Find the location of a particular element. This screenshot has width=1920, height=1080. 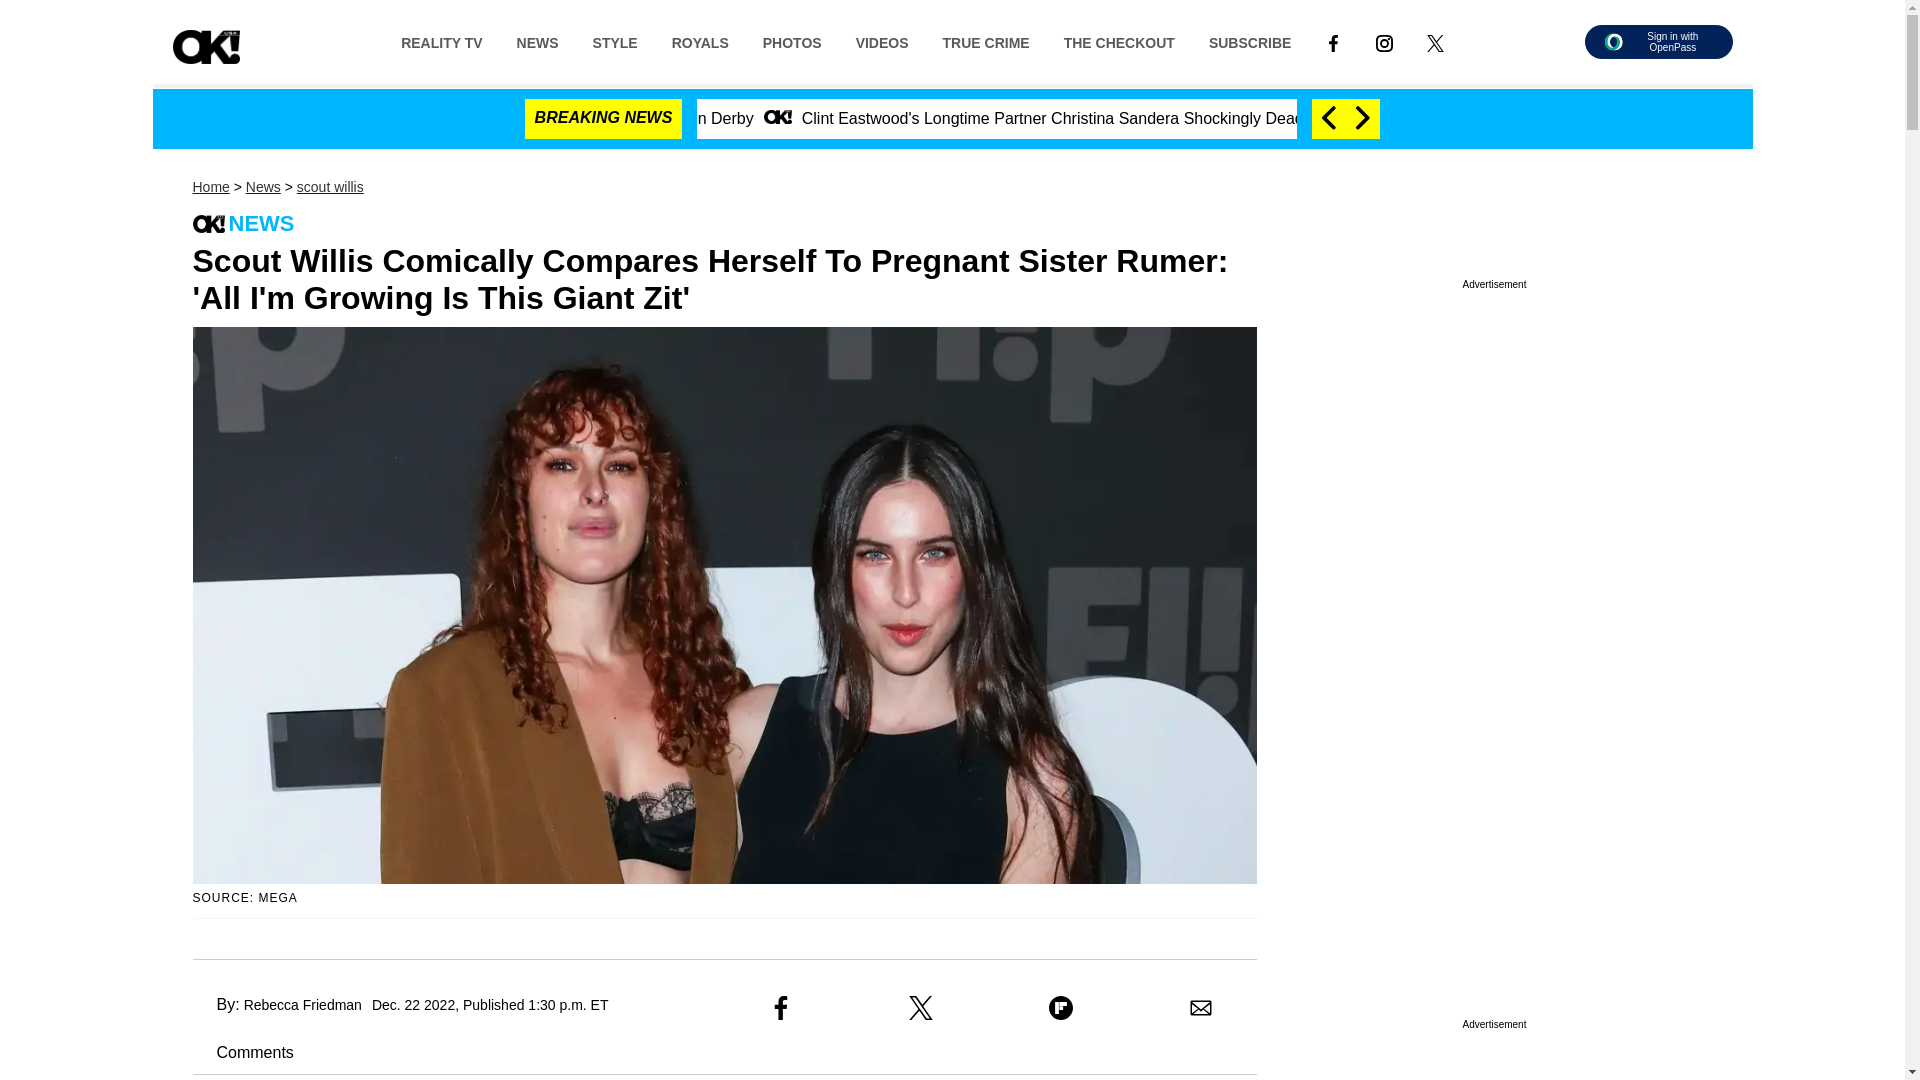

SUBSCRIBE is located at coordinates (1250, 41).